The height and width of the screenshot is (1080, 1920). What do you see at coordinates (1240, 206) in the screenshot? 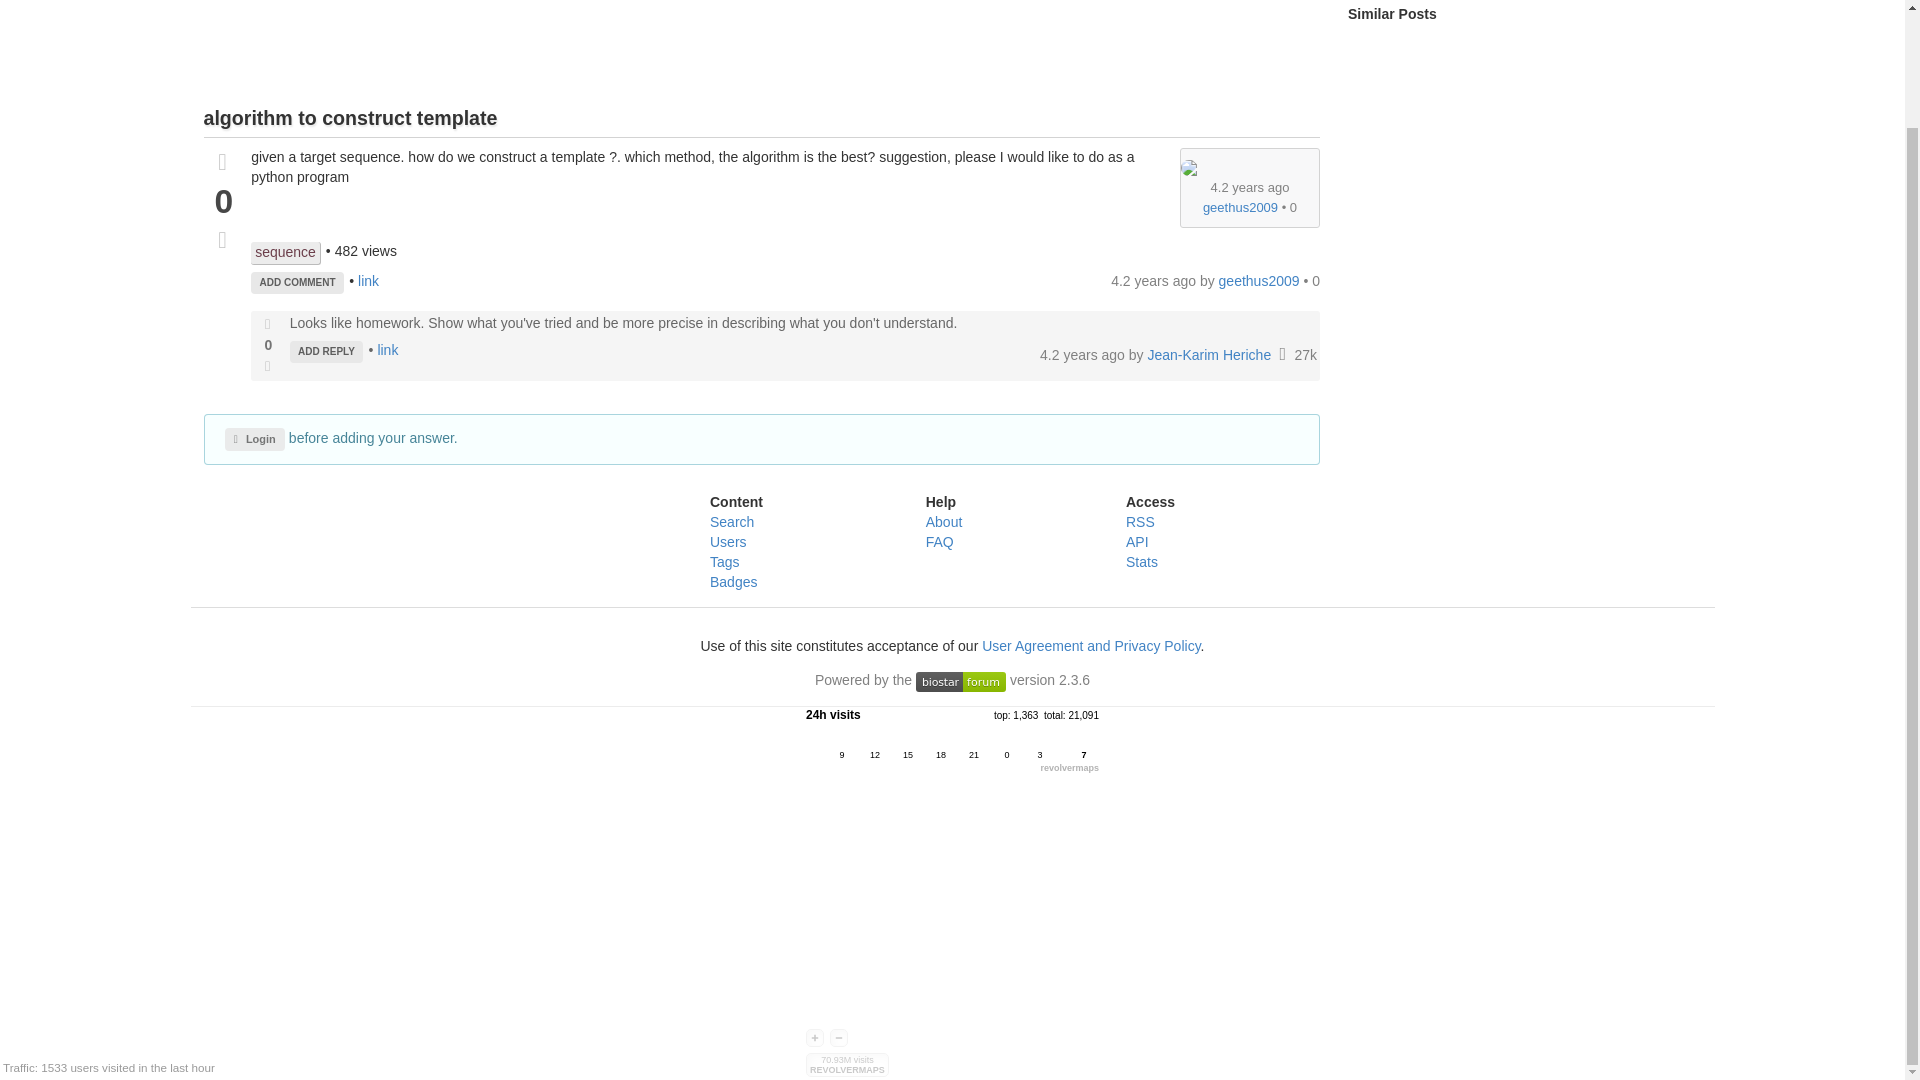
I see `geethus2009` at bounding box center [1240, 206].